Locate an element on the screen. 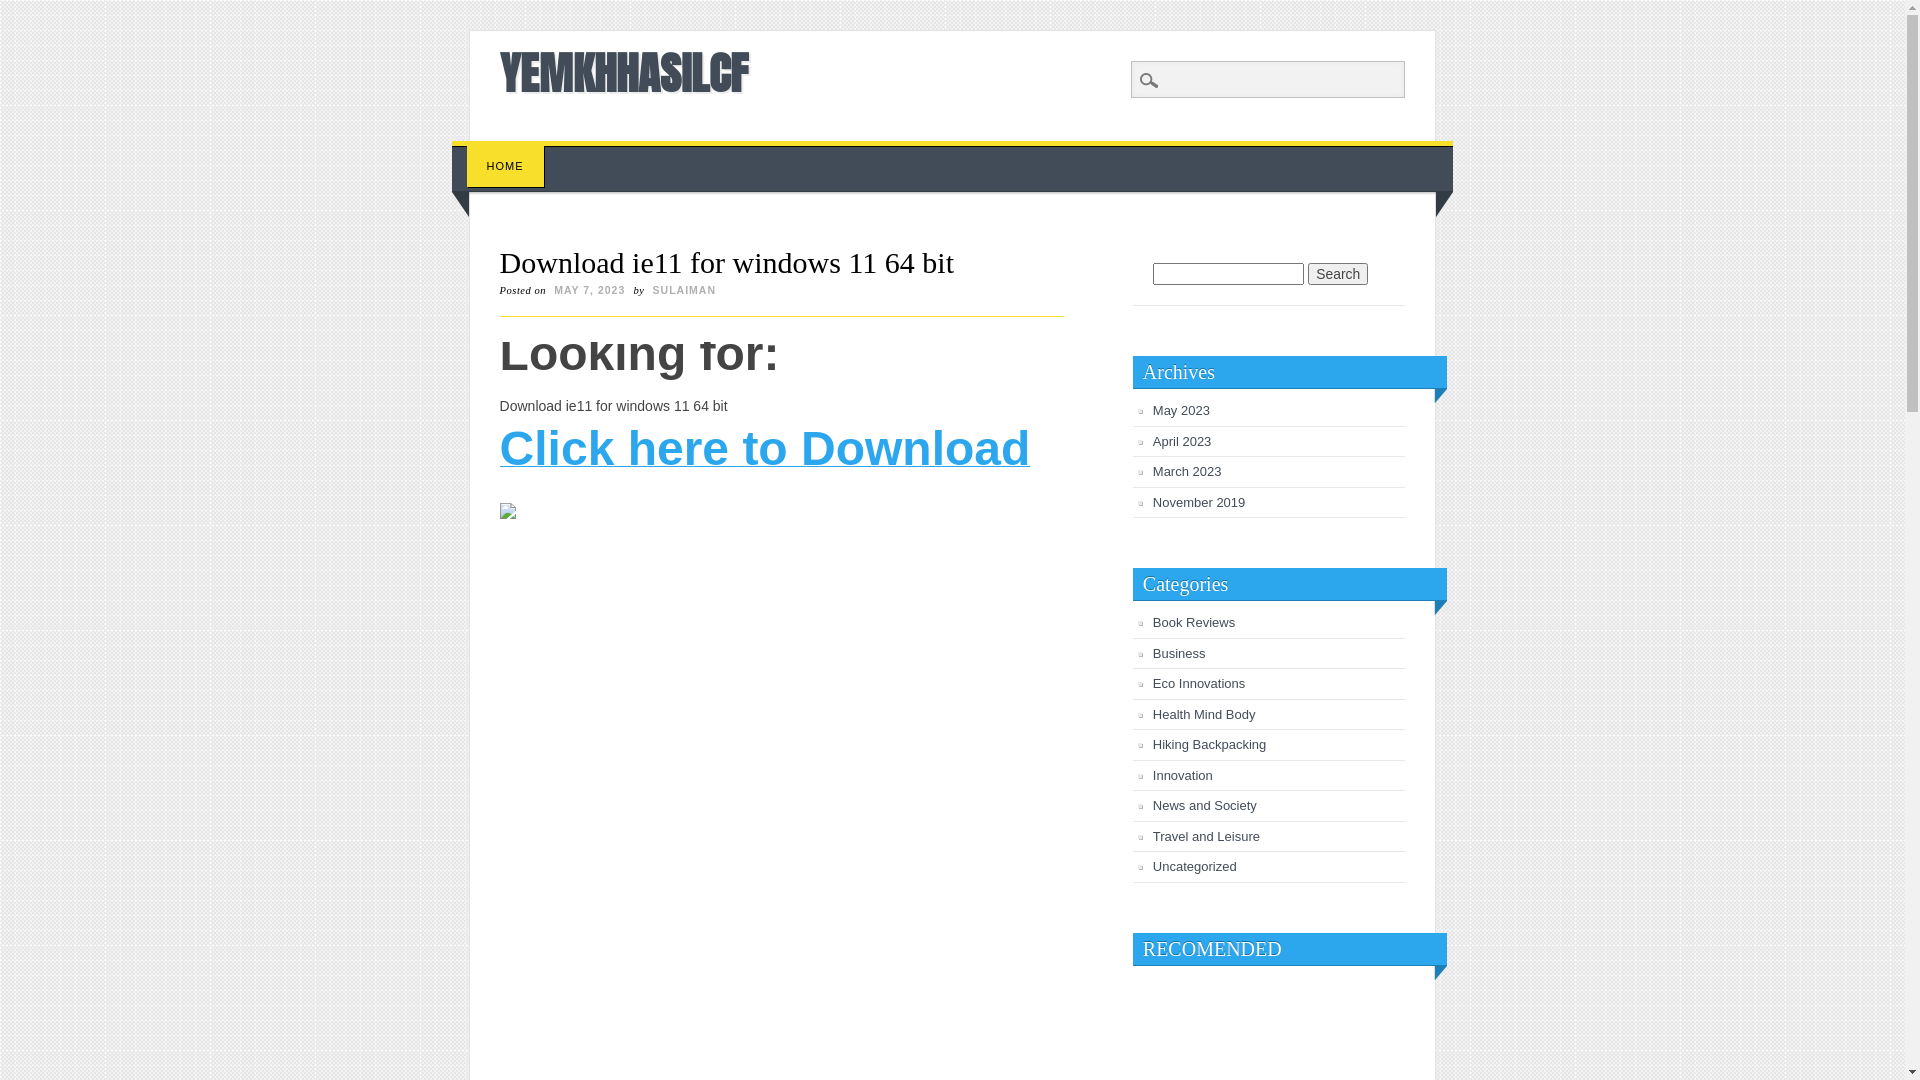 This screenshot has height=1080, width=1920. Download ie11 for windows 11 64 bit is located at coordinates (727, 262).